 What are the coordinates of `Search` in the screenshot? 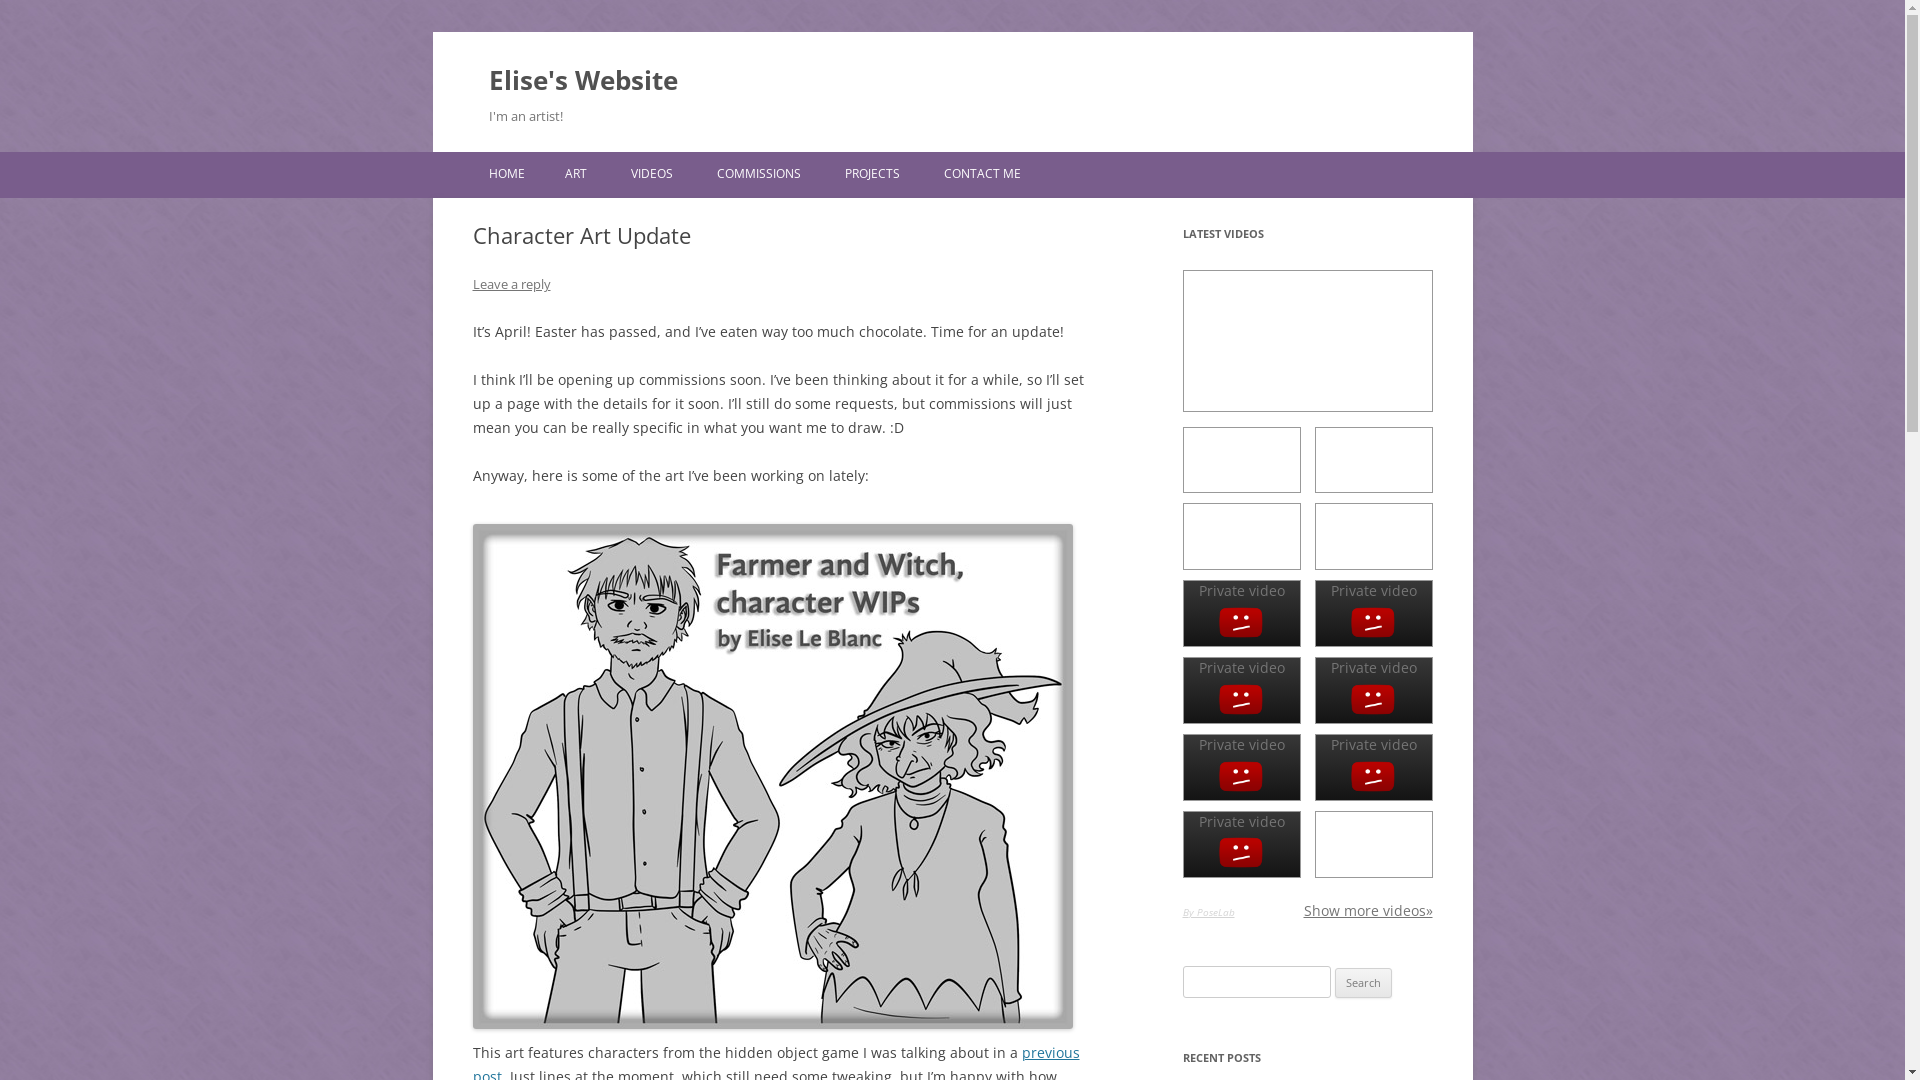 It's located at (1364, 983).